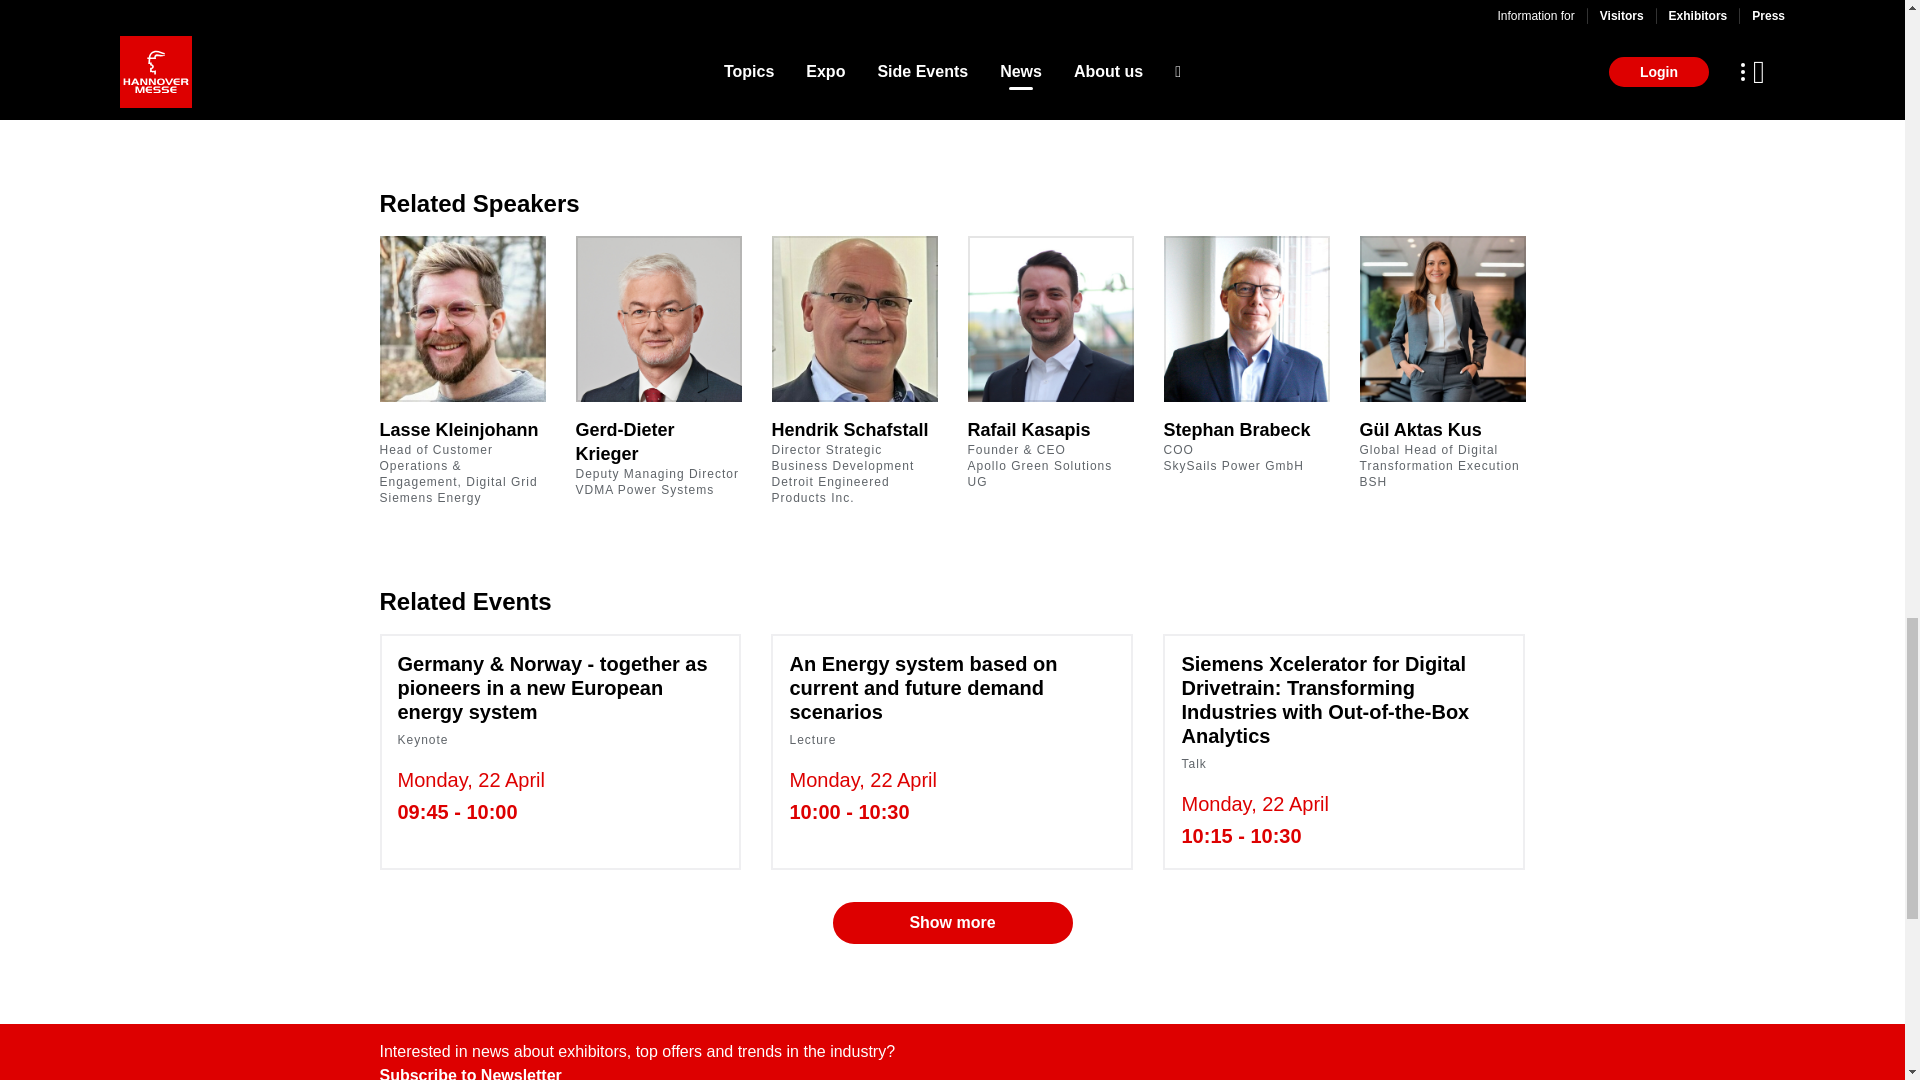 The width and height of the screenshot is (1920, 1080). I want to click on LAPP, so click(1239, 24).